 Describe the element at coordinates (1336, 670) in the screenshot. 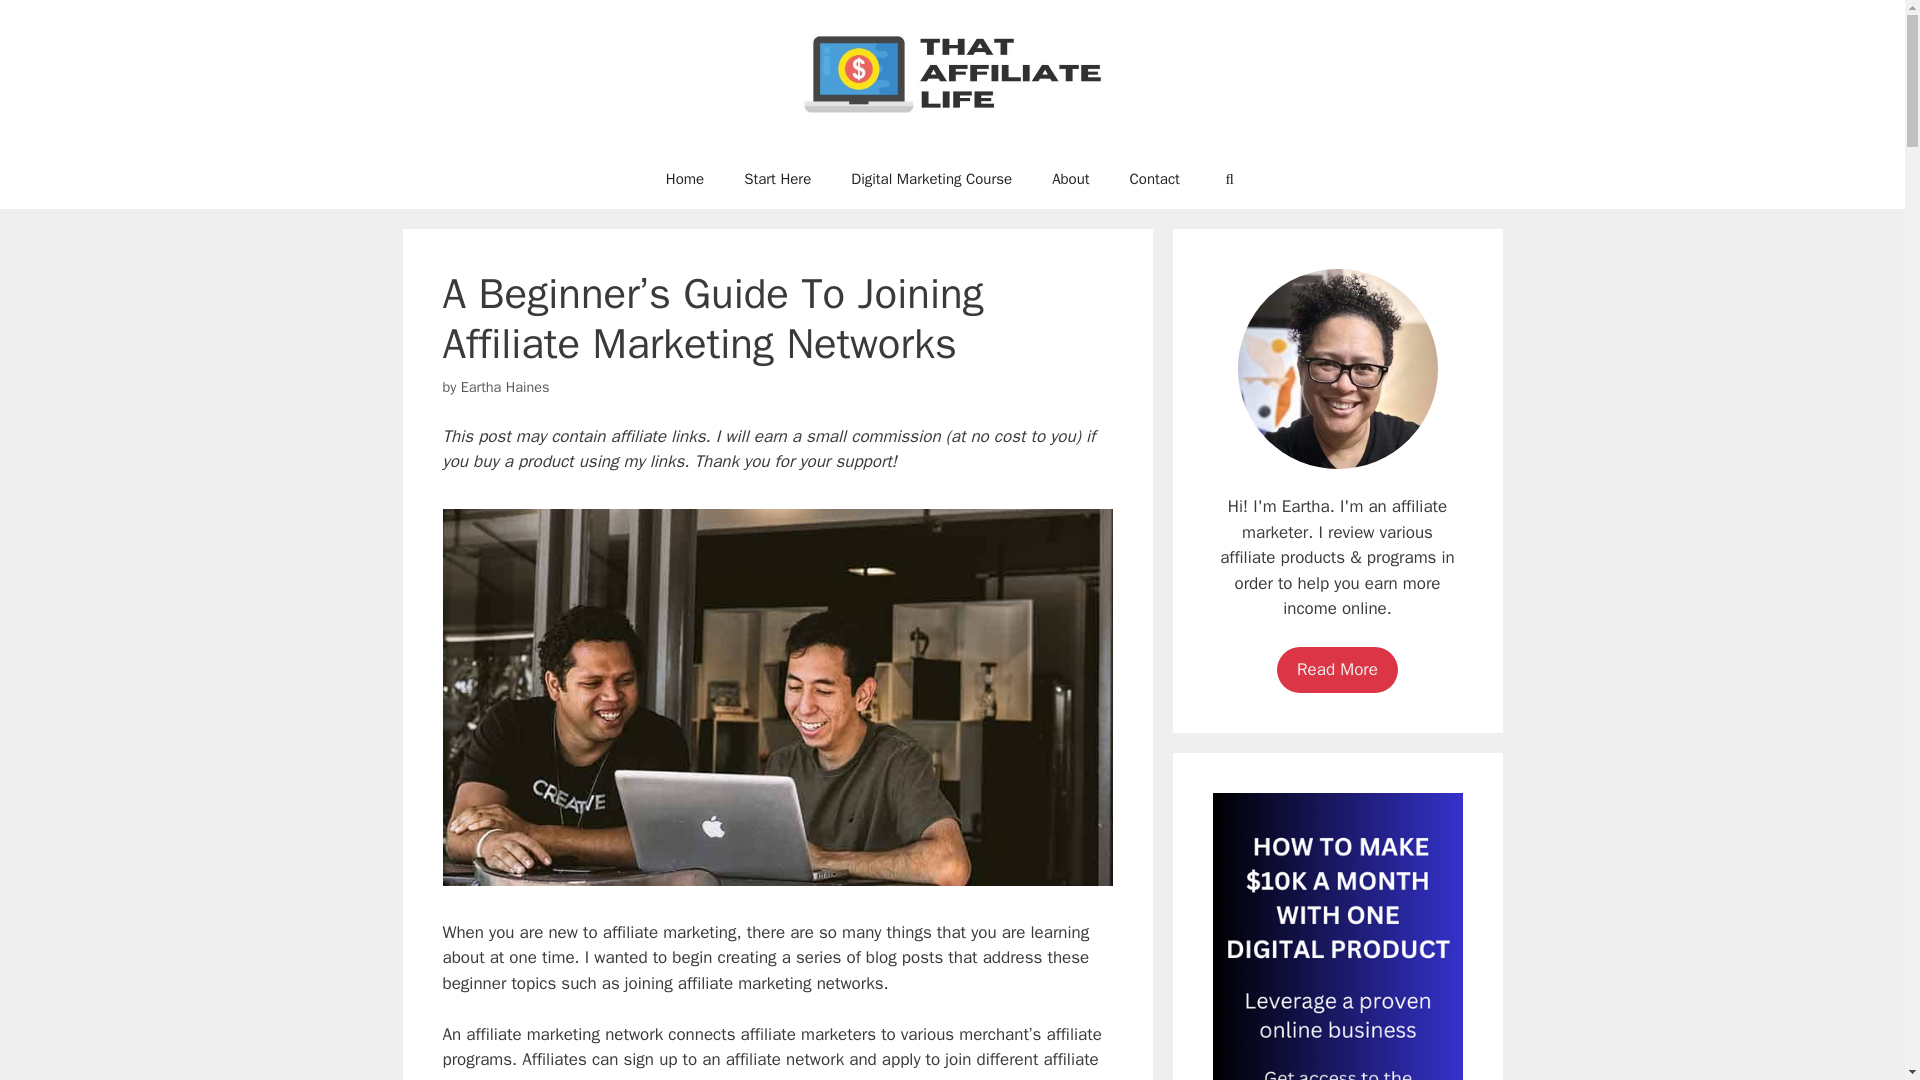

I see `Read More` at that location.